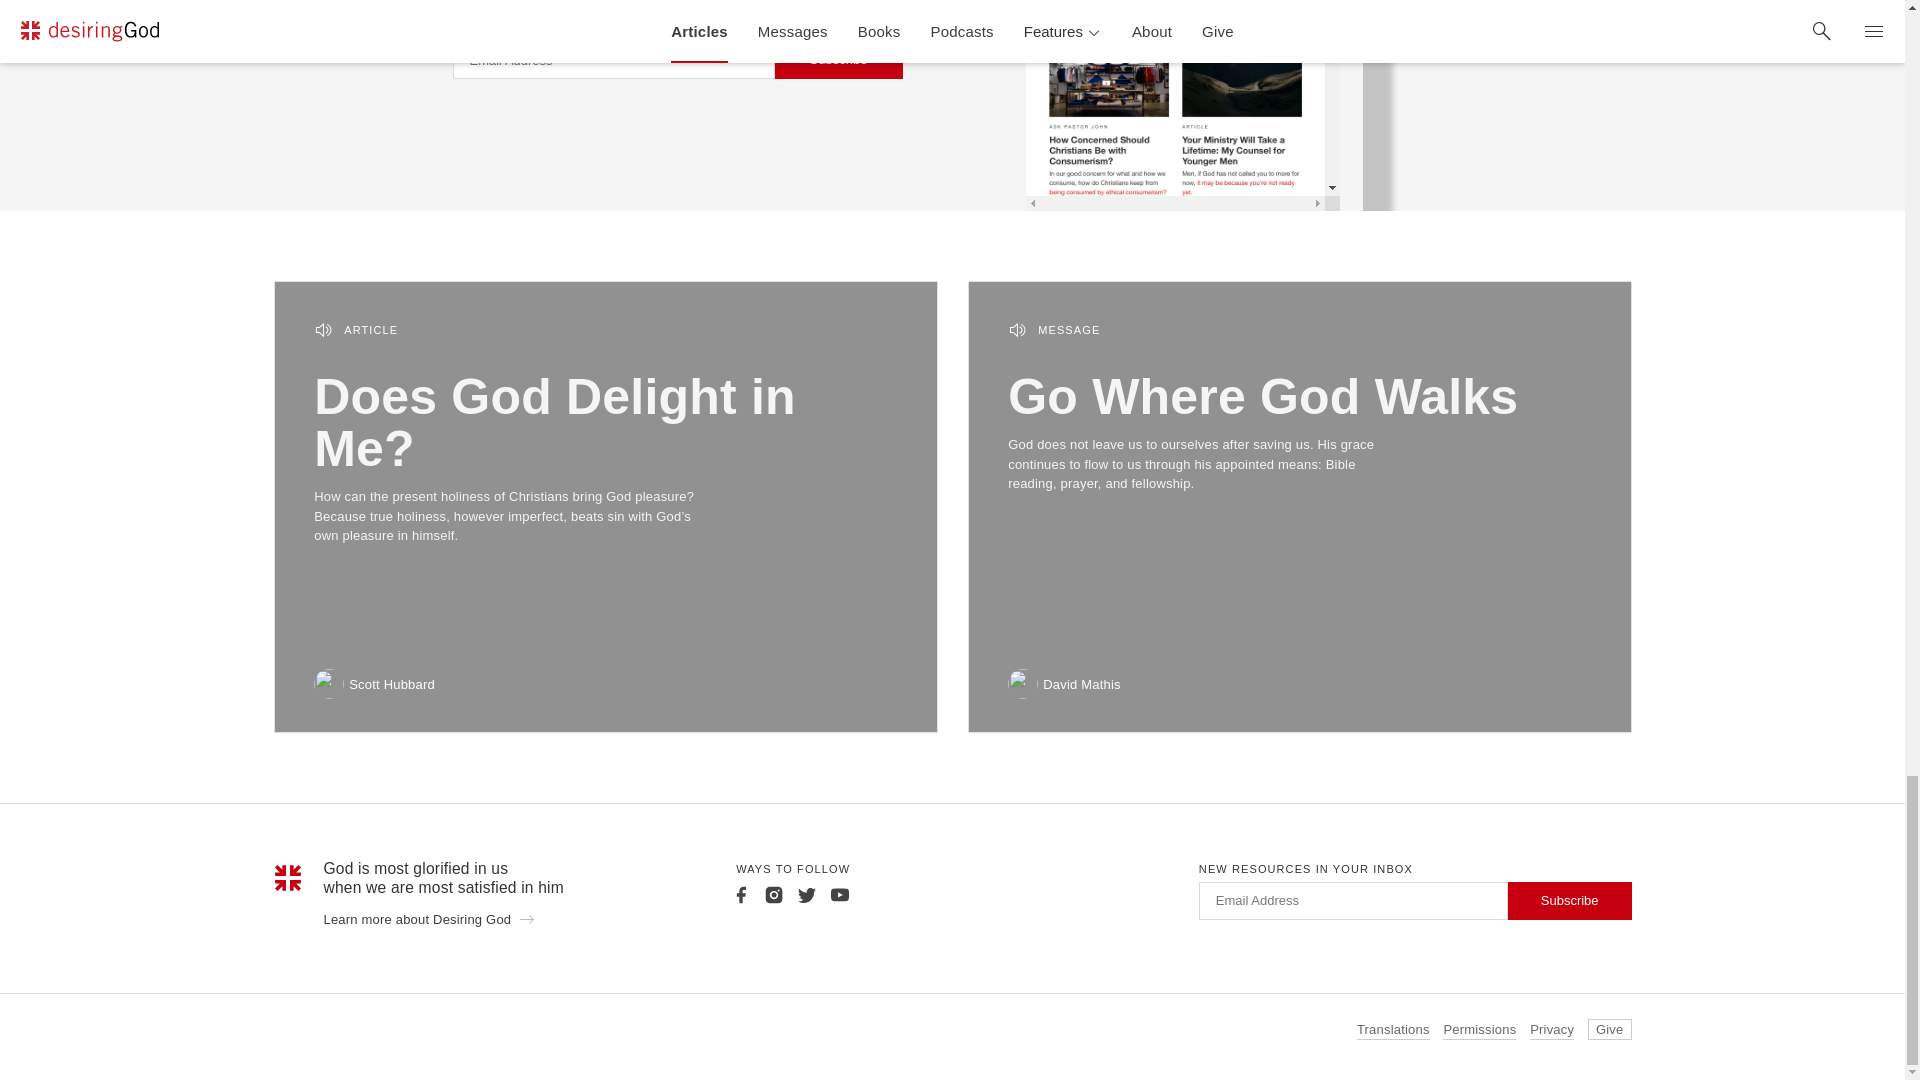 This screenshot has width=1920, height=1080. I want to click on Twitter, so click(806, 894).